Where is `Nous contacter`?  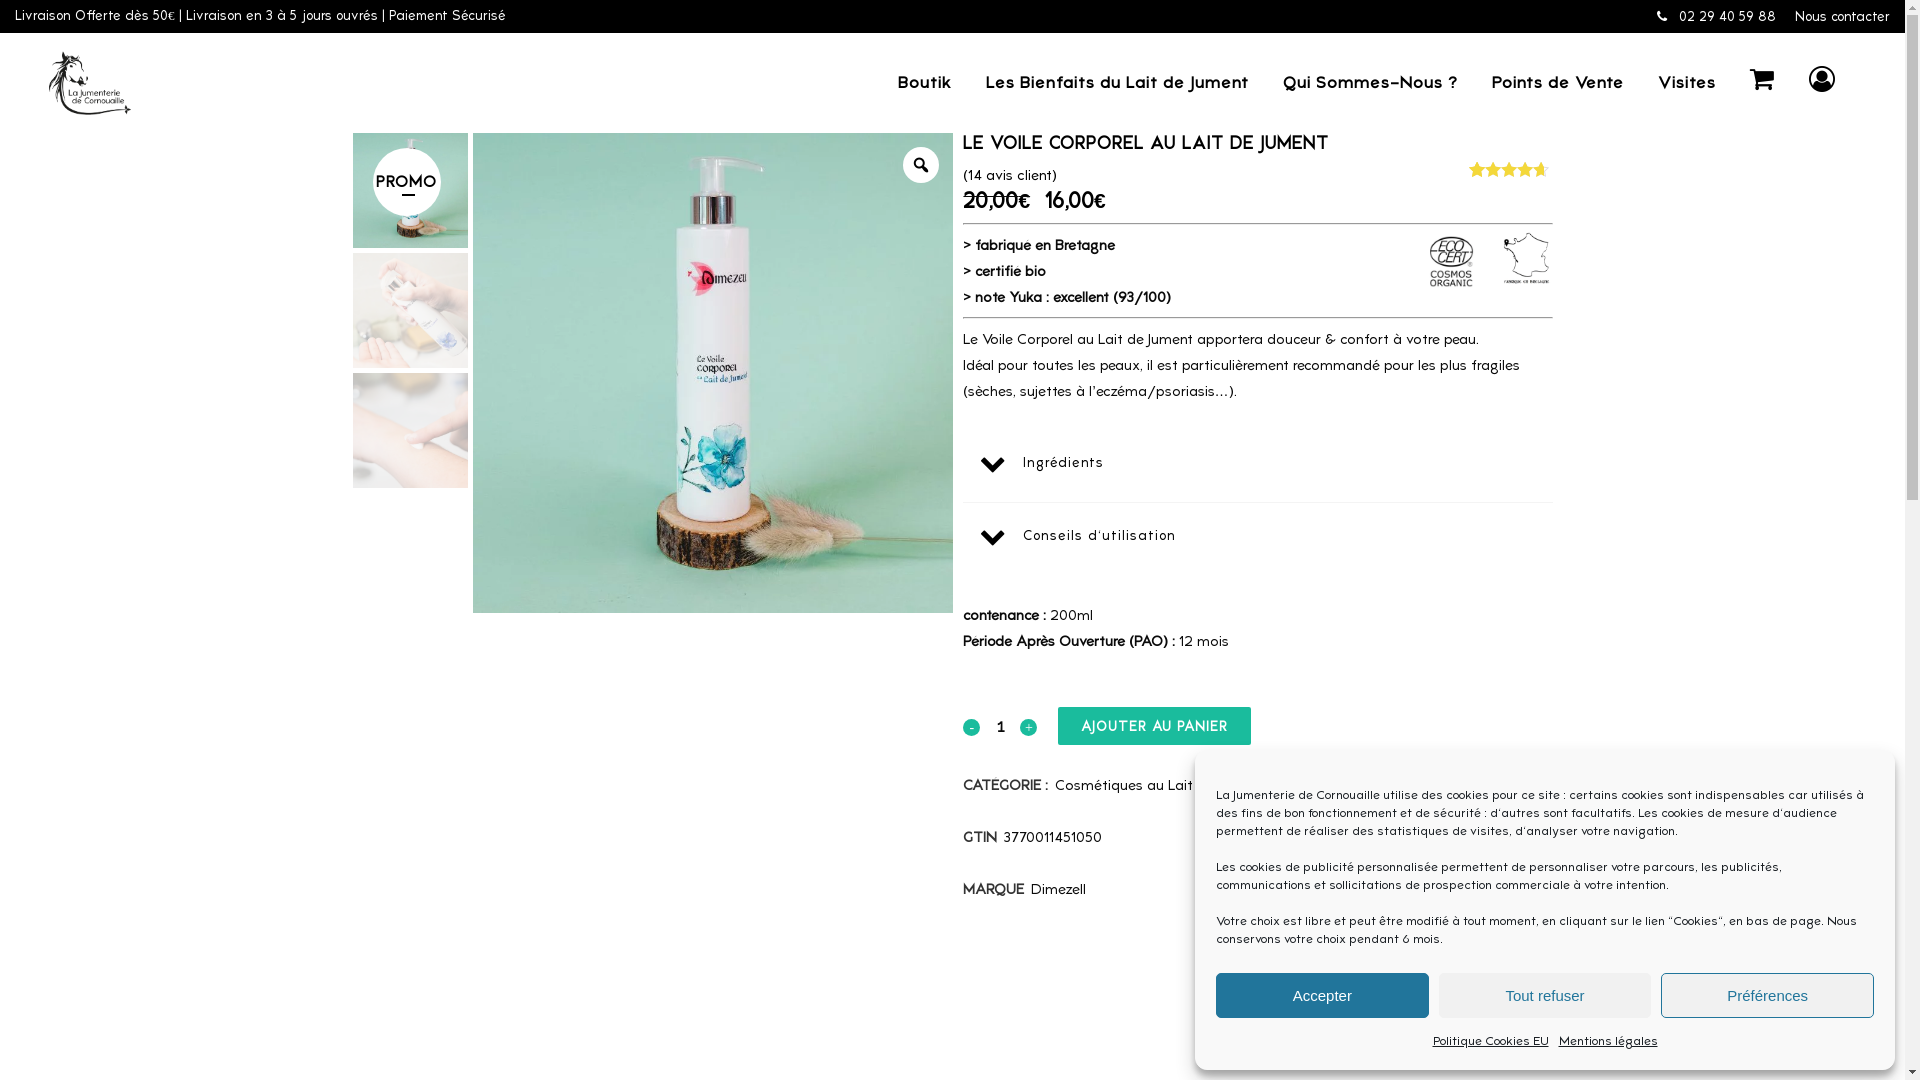 Nous contacter is located at coordinates (1842, 16).